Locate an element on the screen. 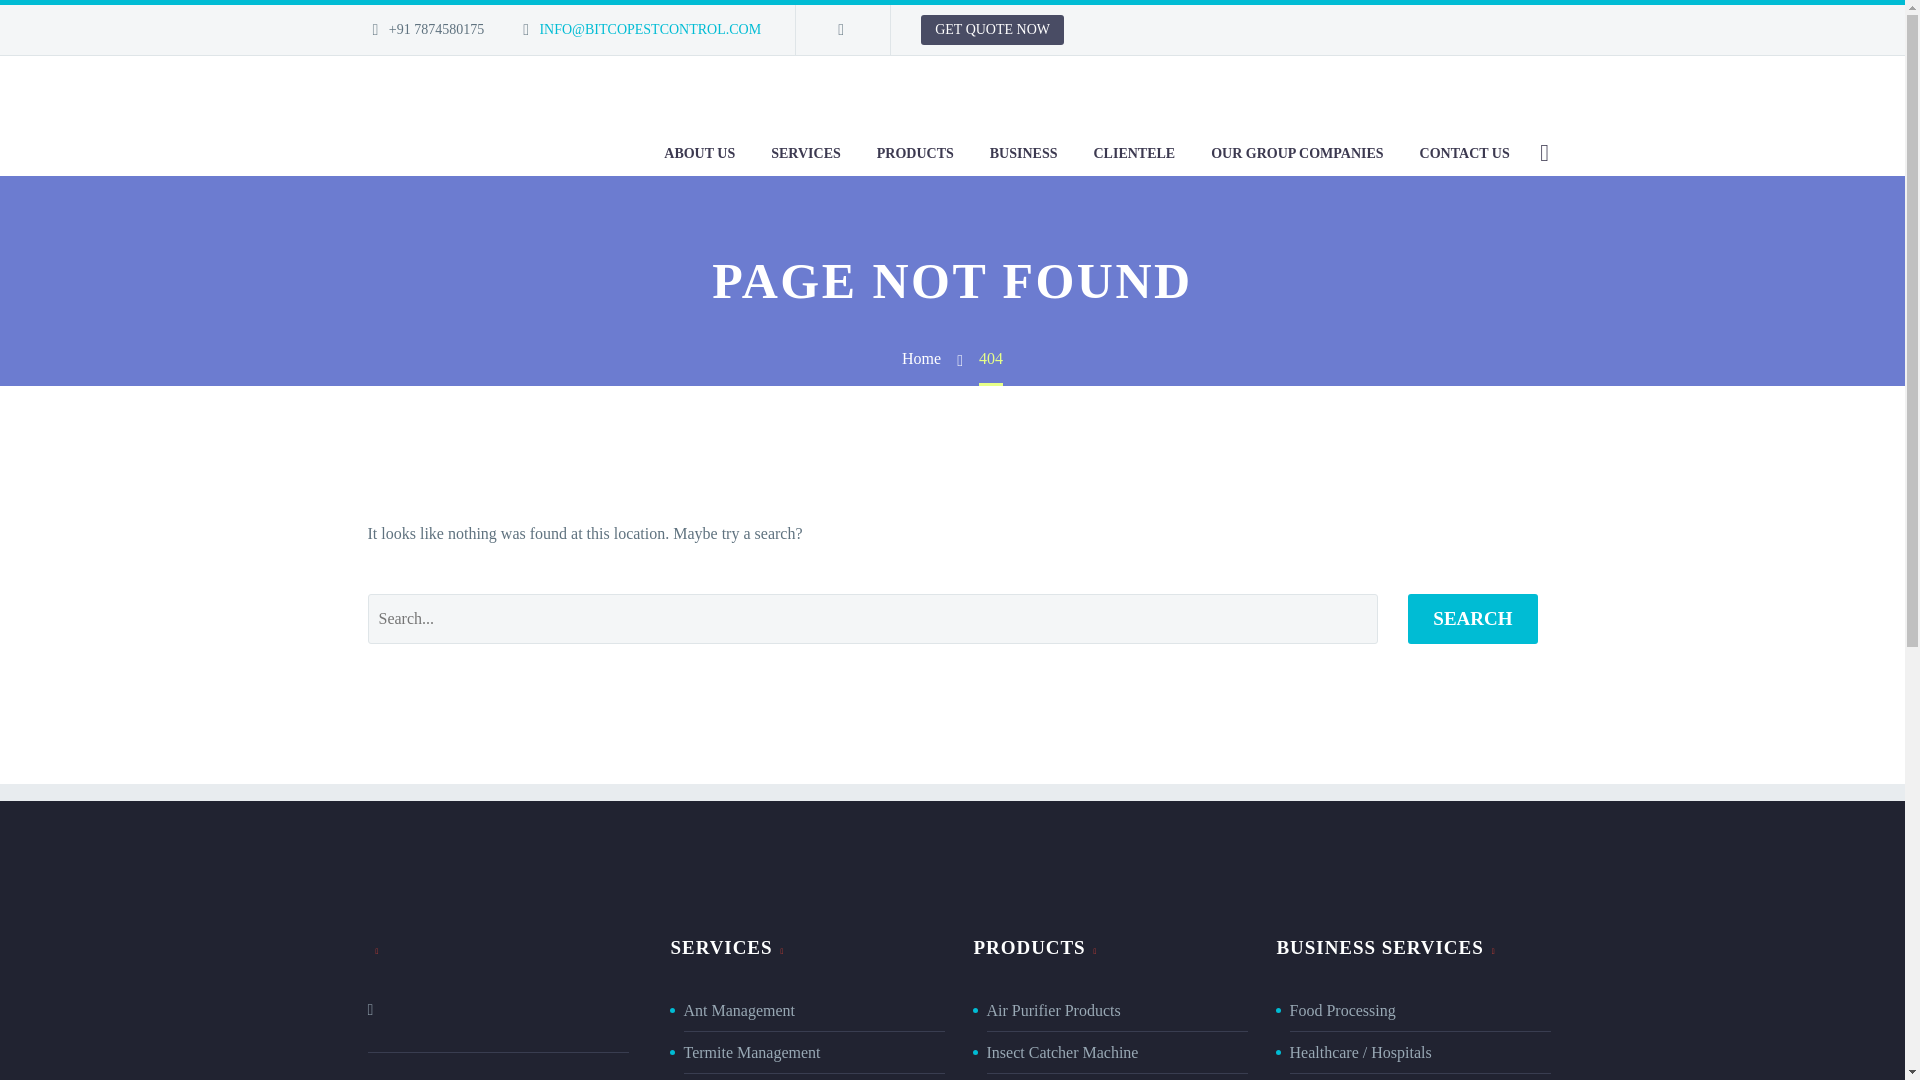 This screenshot has width=1920, height=1080. ABOUT US is located at coordinates (699, 152).